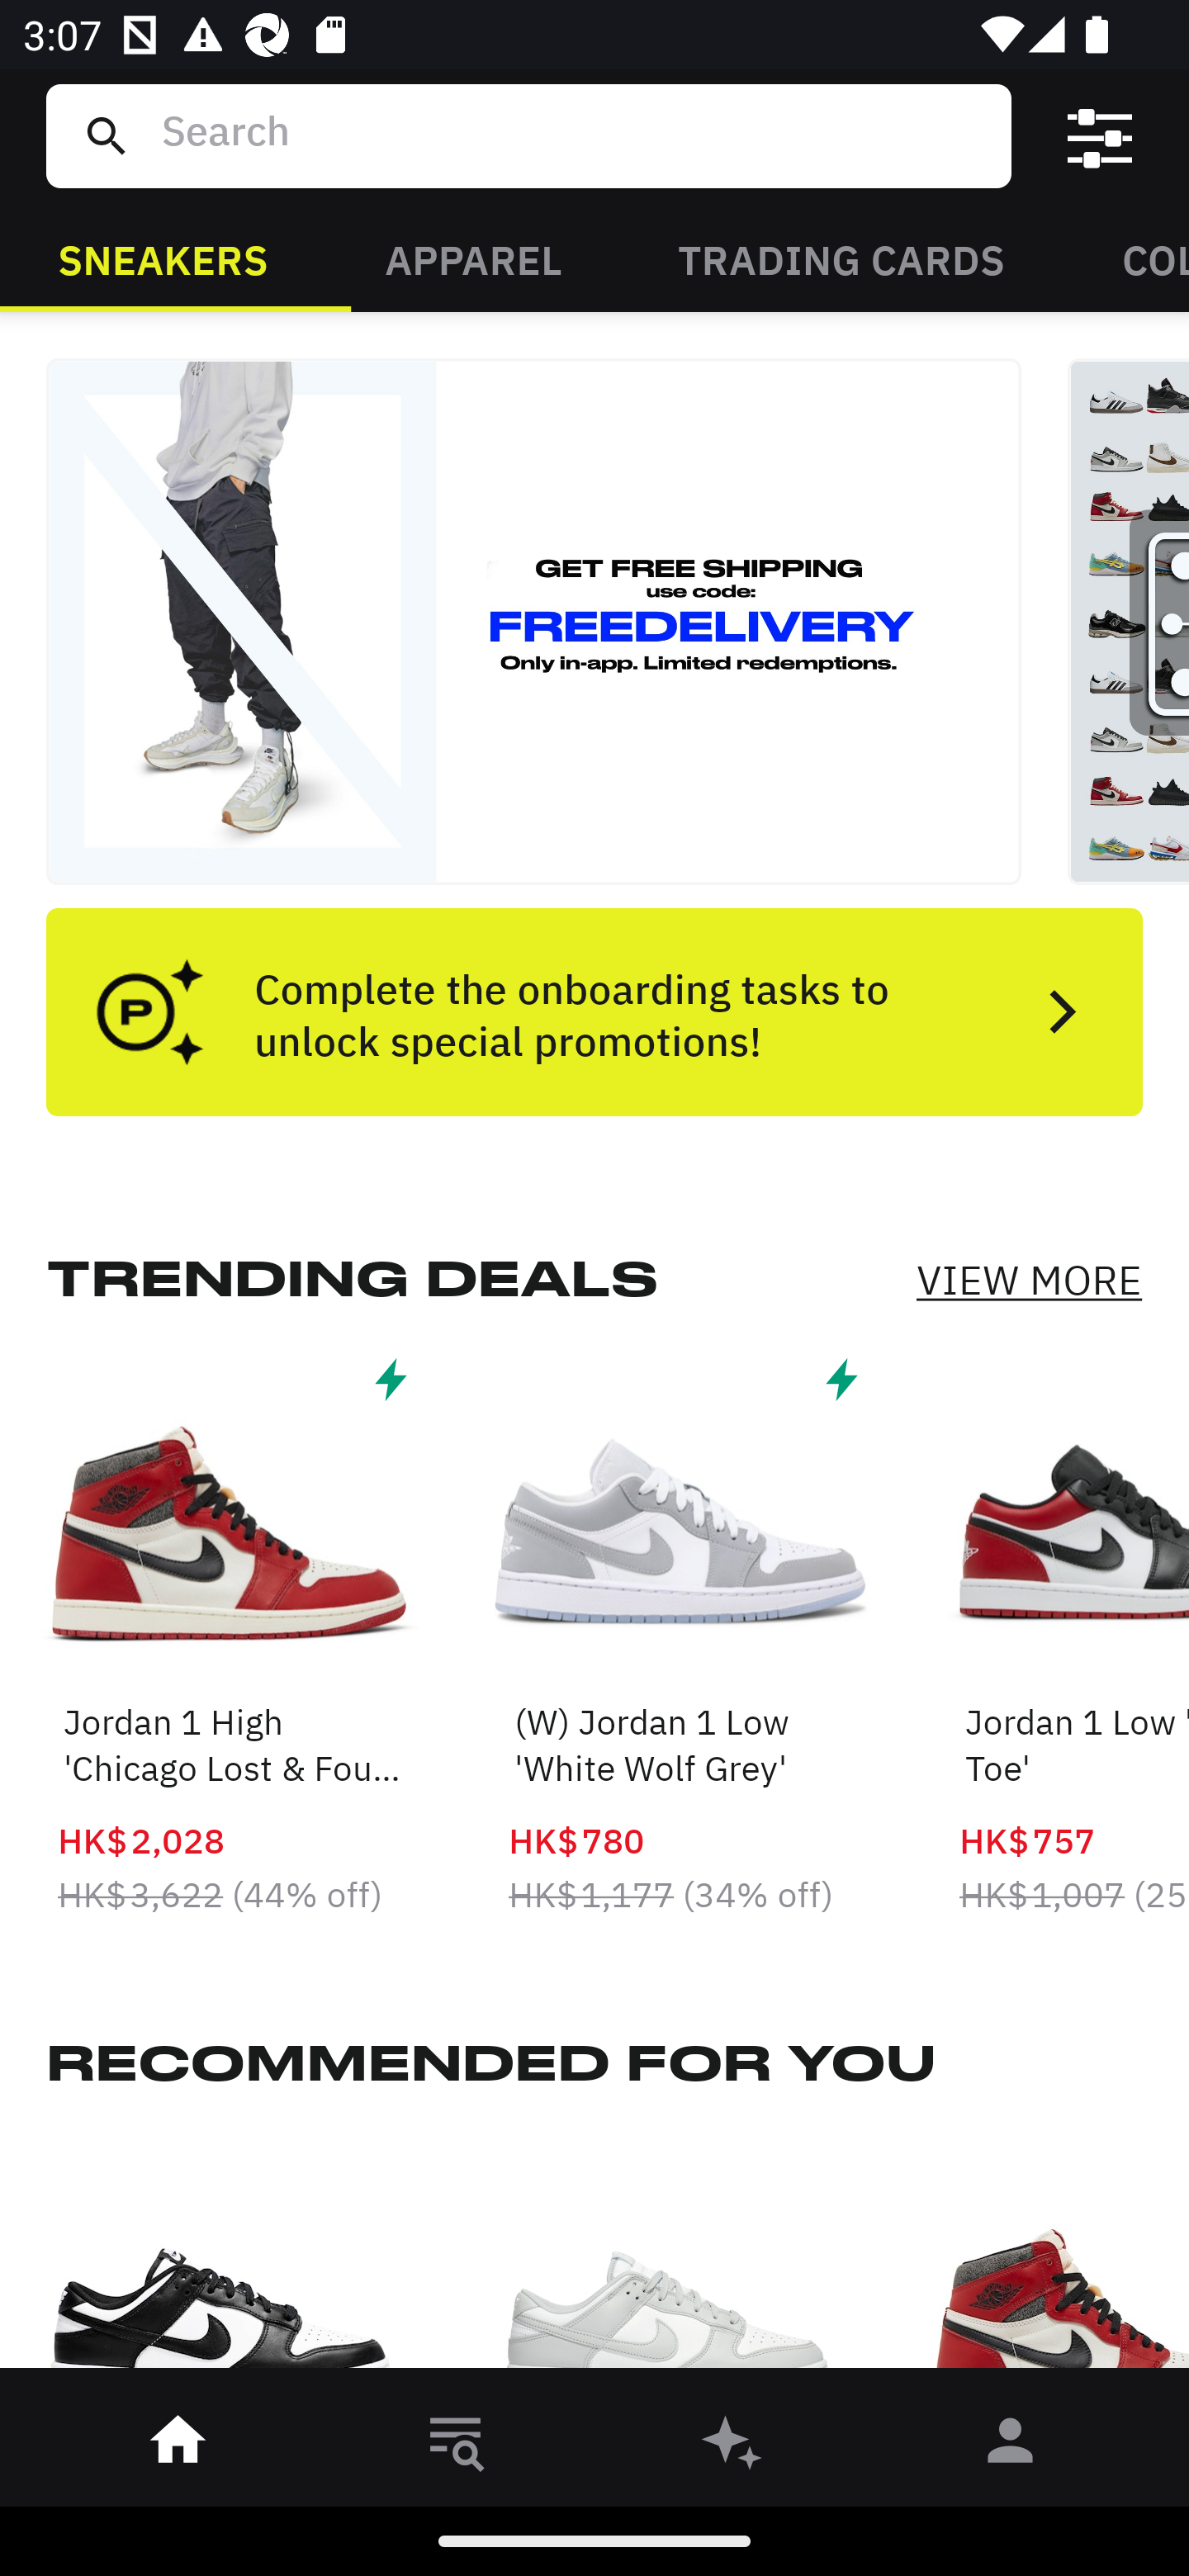 The height and width of the screenshot is (2576, 1189). I want to click on VIEW MORE, so click(1029, 1280).